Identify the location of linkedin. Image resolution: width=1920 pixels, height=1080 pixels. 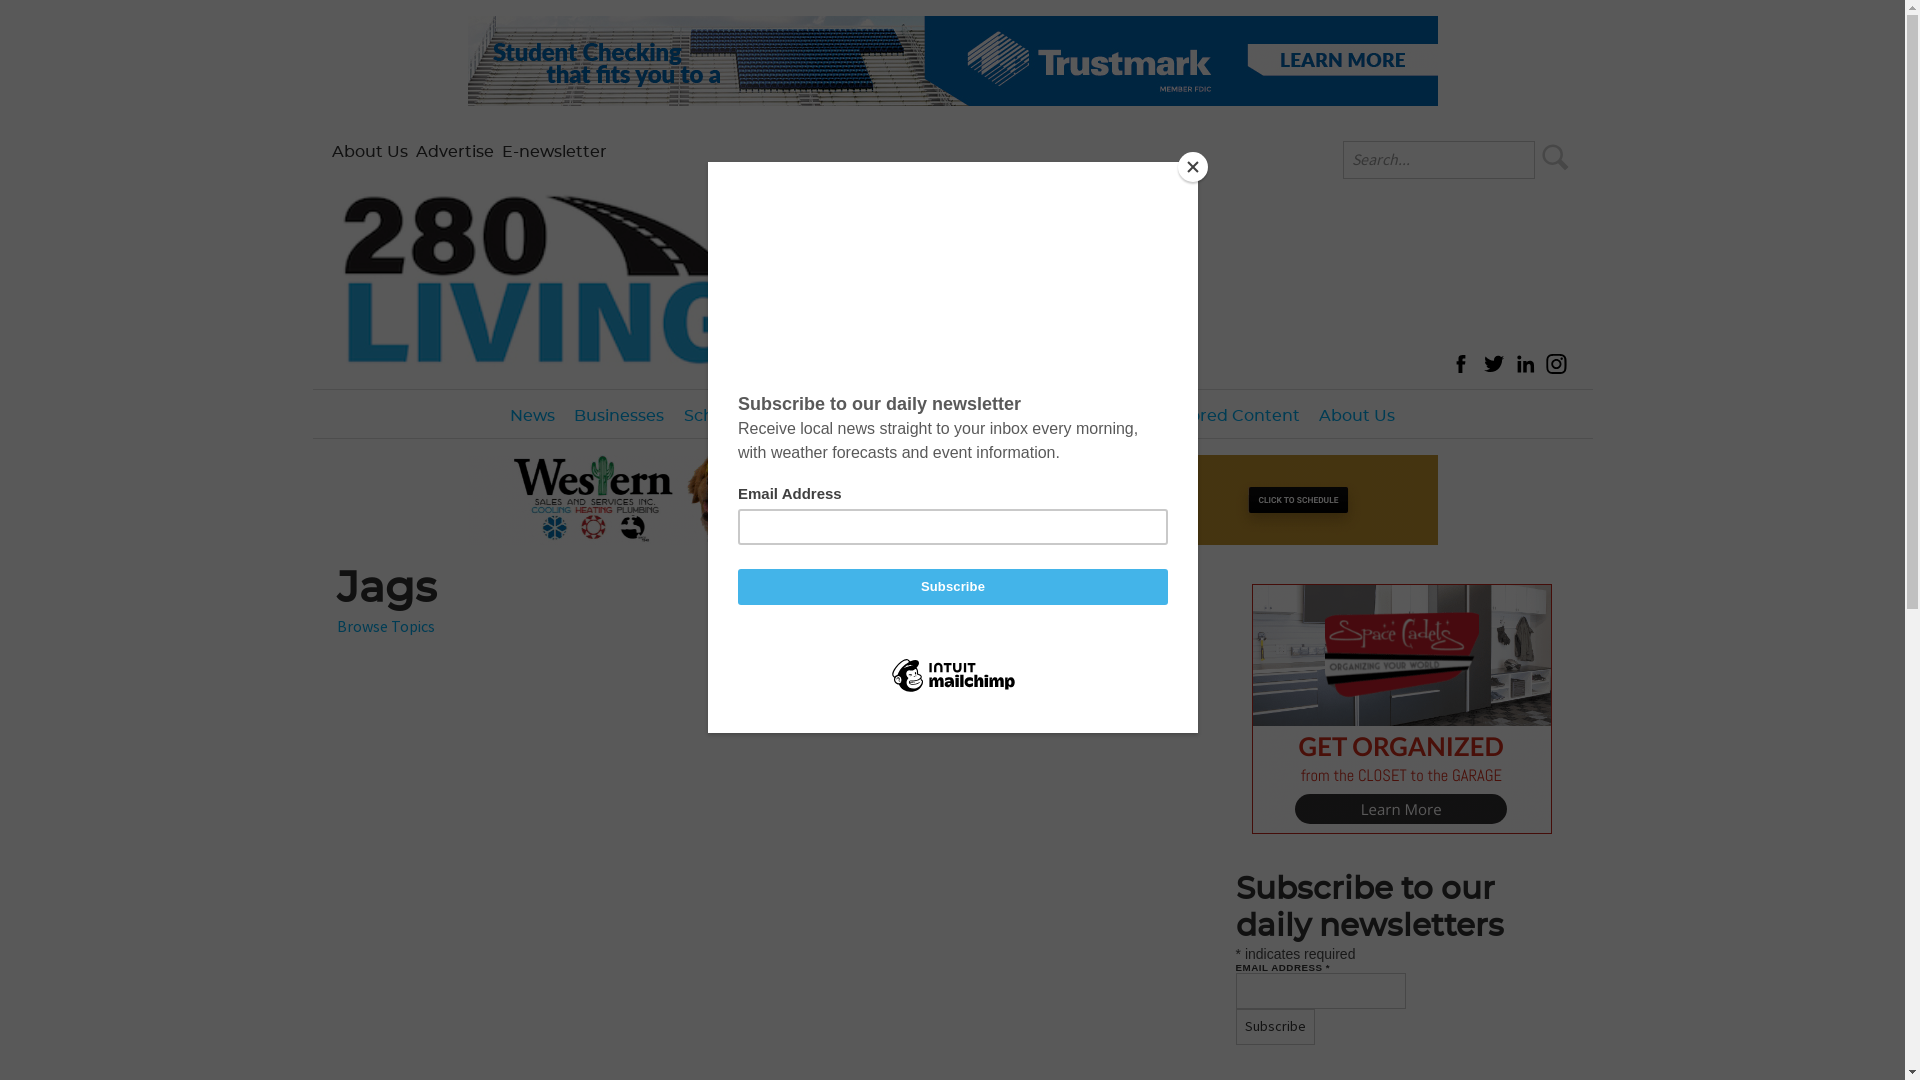
(1525, 364).